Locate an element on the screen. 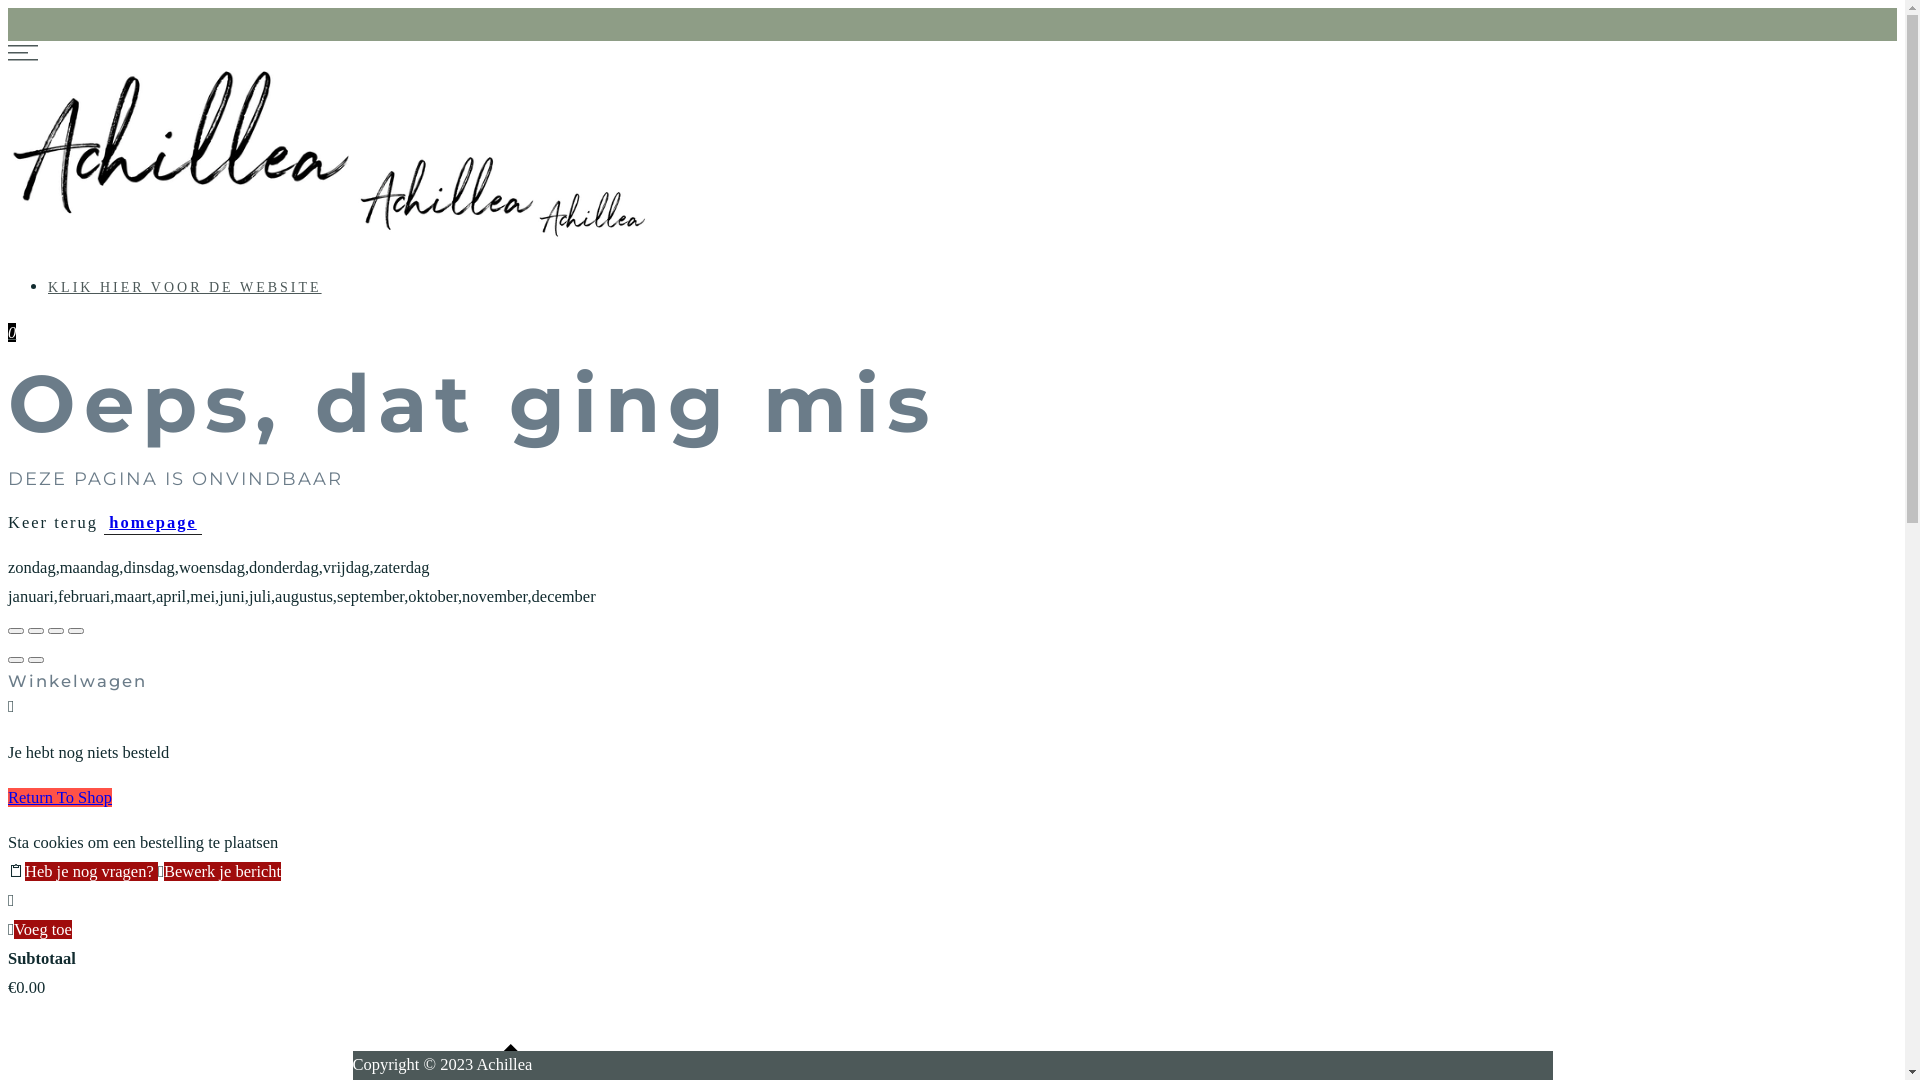 Image resolution: width=1920 pixels, height=1080 pixels. 0 is located at coordinates (12, 332).